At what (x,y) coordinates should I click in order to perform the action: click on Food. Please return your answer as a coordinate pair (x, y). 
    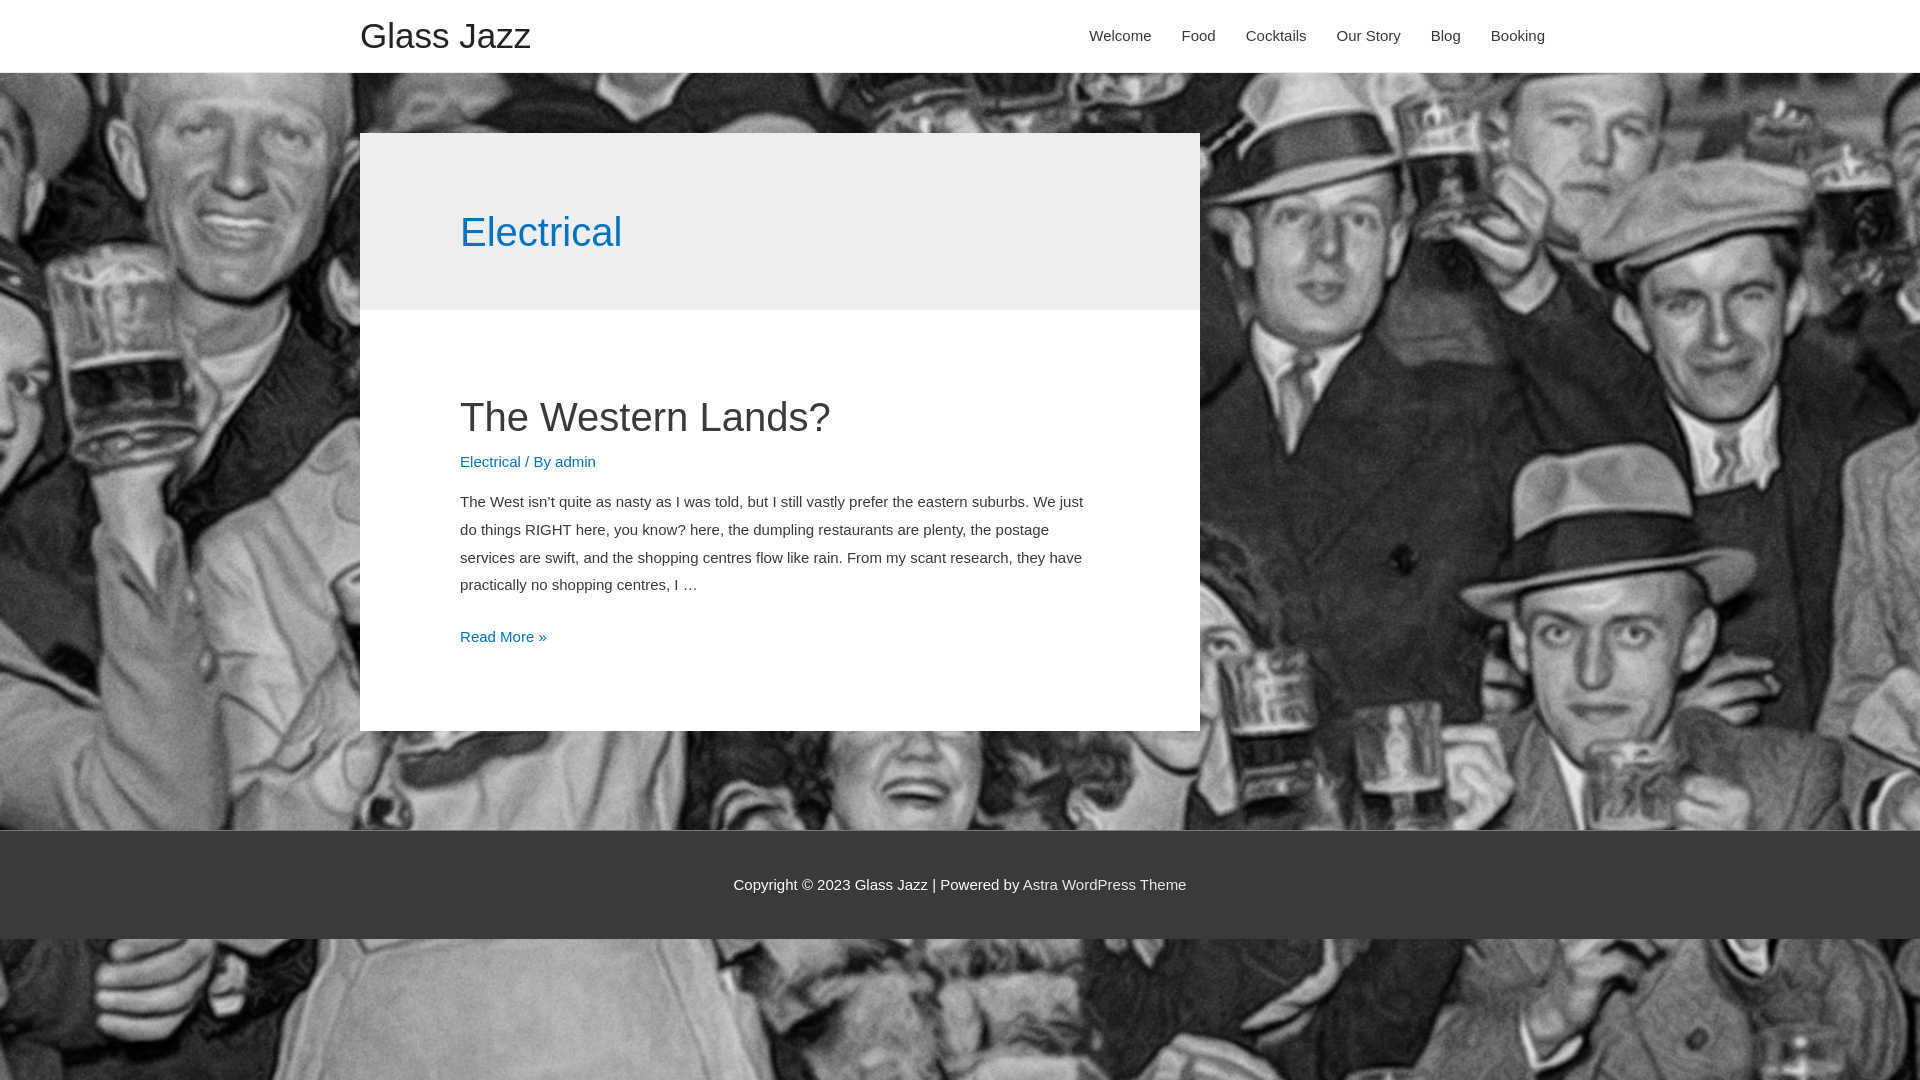
    Looking at the image, I should click on (1198, 36).